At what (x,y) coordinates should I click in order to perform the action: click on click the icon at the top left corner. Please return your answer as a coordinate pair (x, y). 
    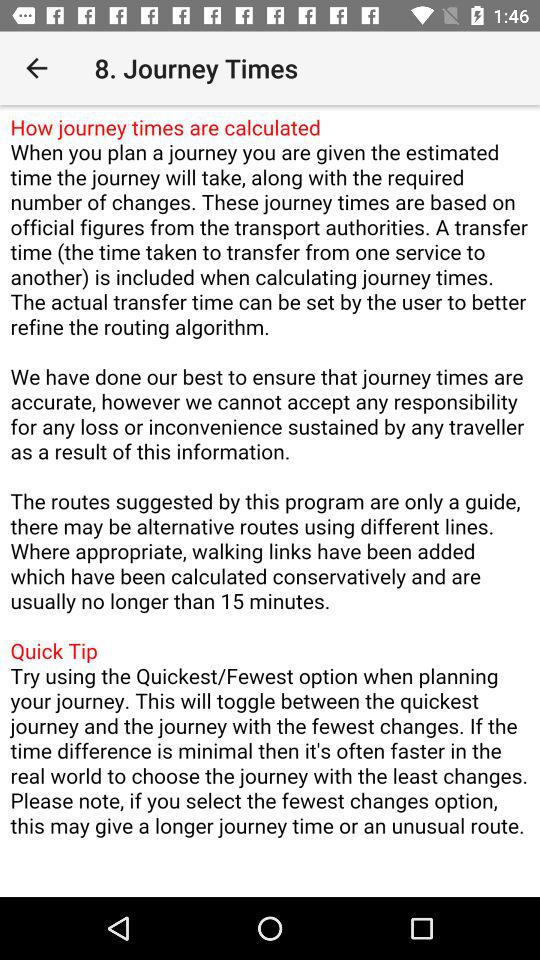
    Looking at the image, I should click on (36, 68).